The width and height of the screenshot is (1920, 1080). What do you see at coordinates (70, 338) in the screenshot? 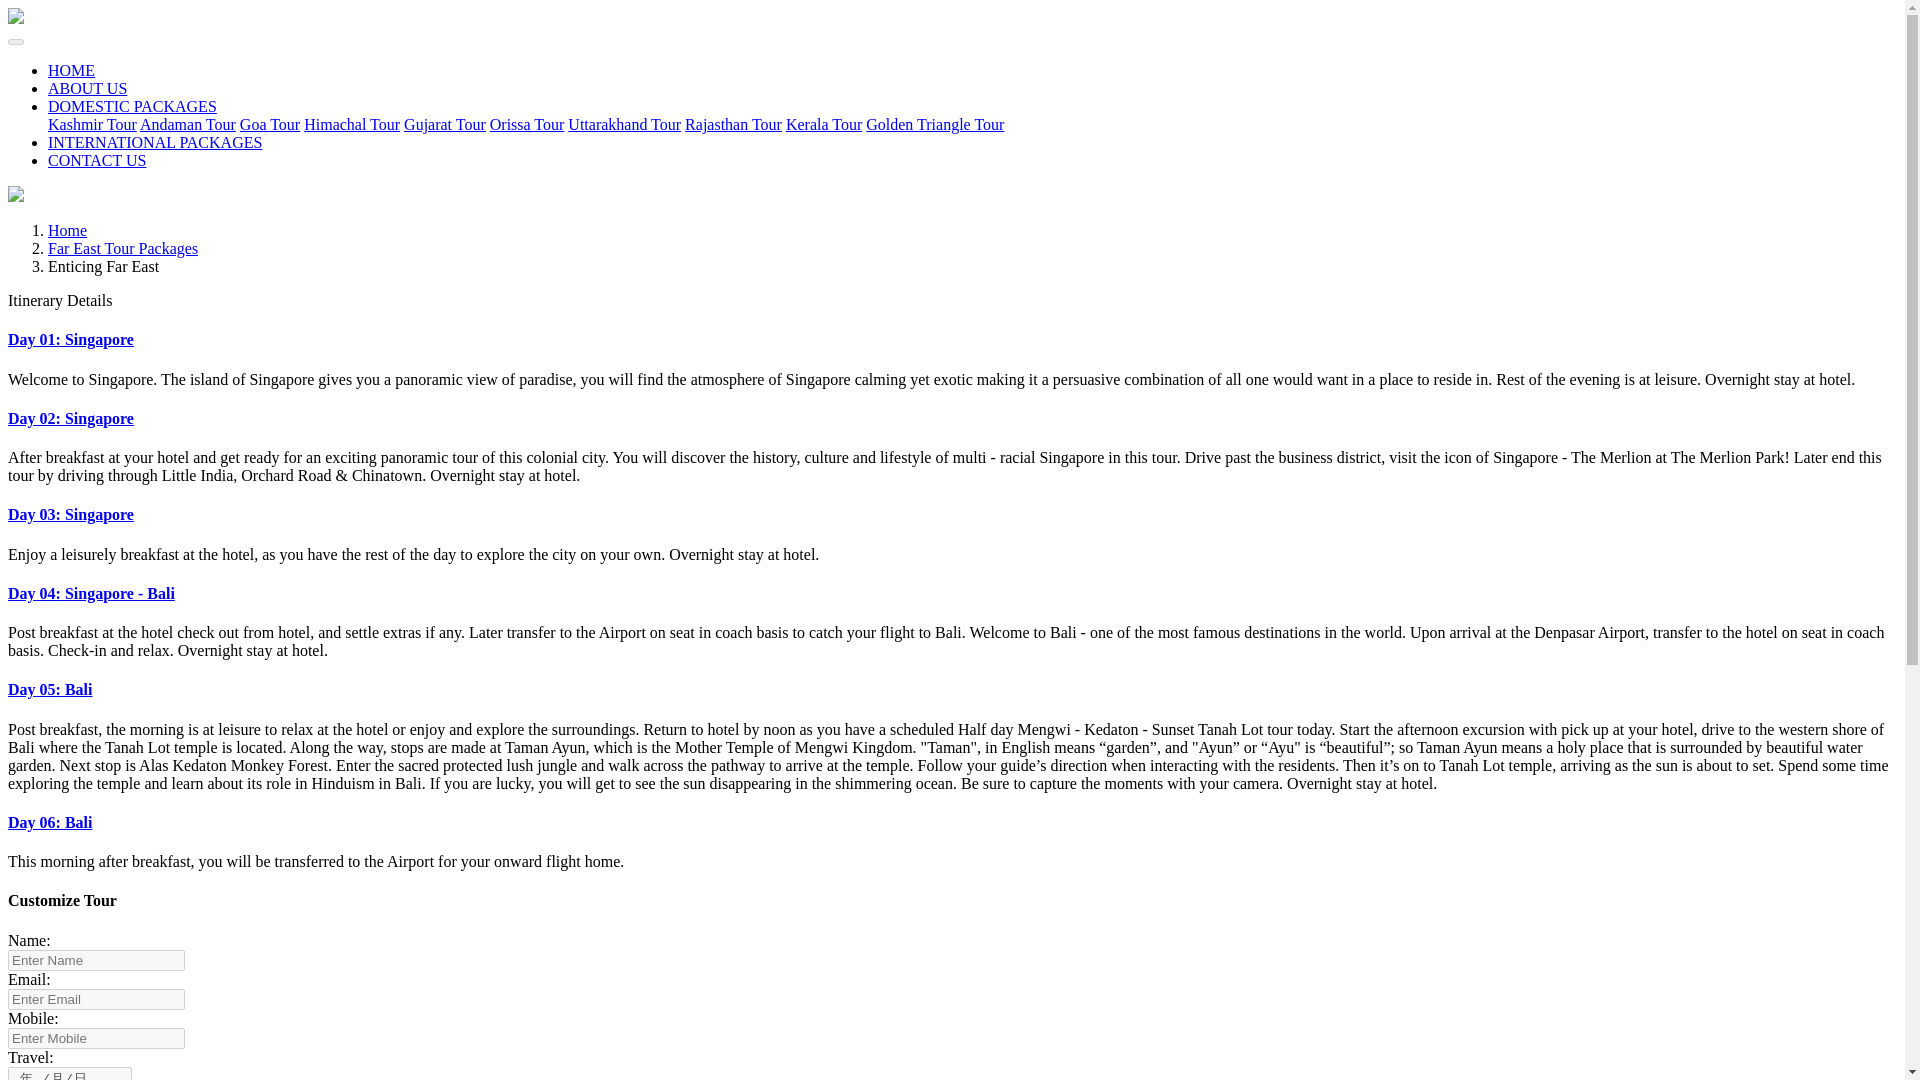
I see `Day 01: Singapore` at bounding box center [70, 338].